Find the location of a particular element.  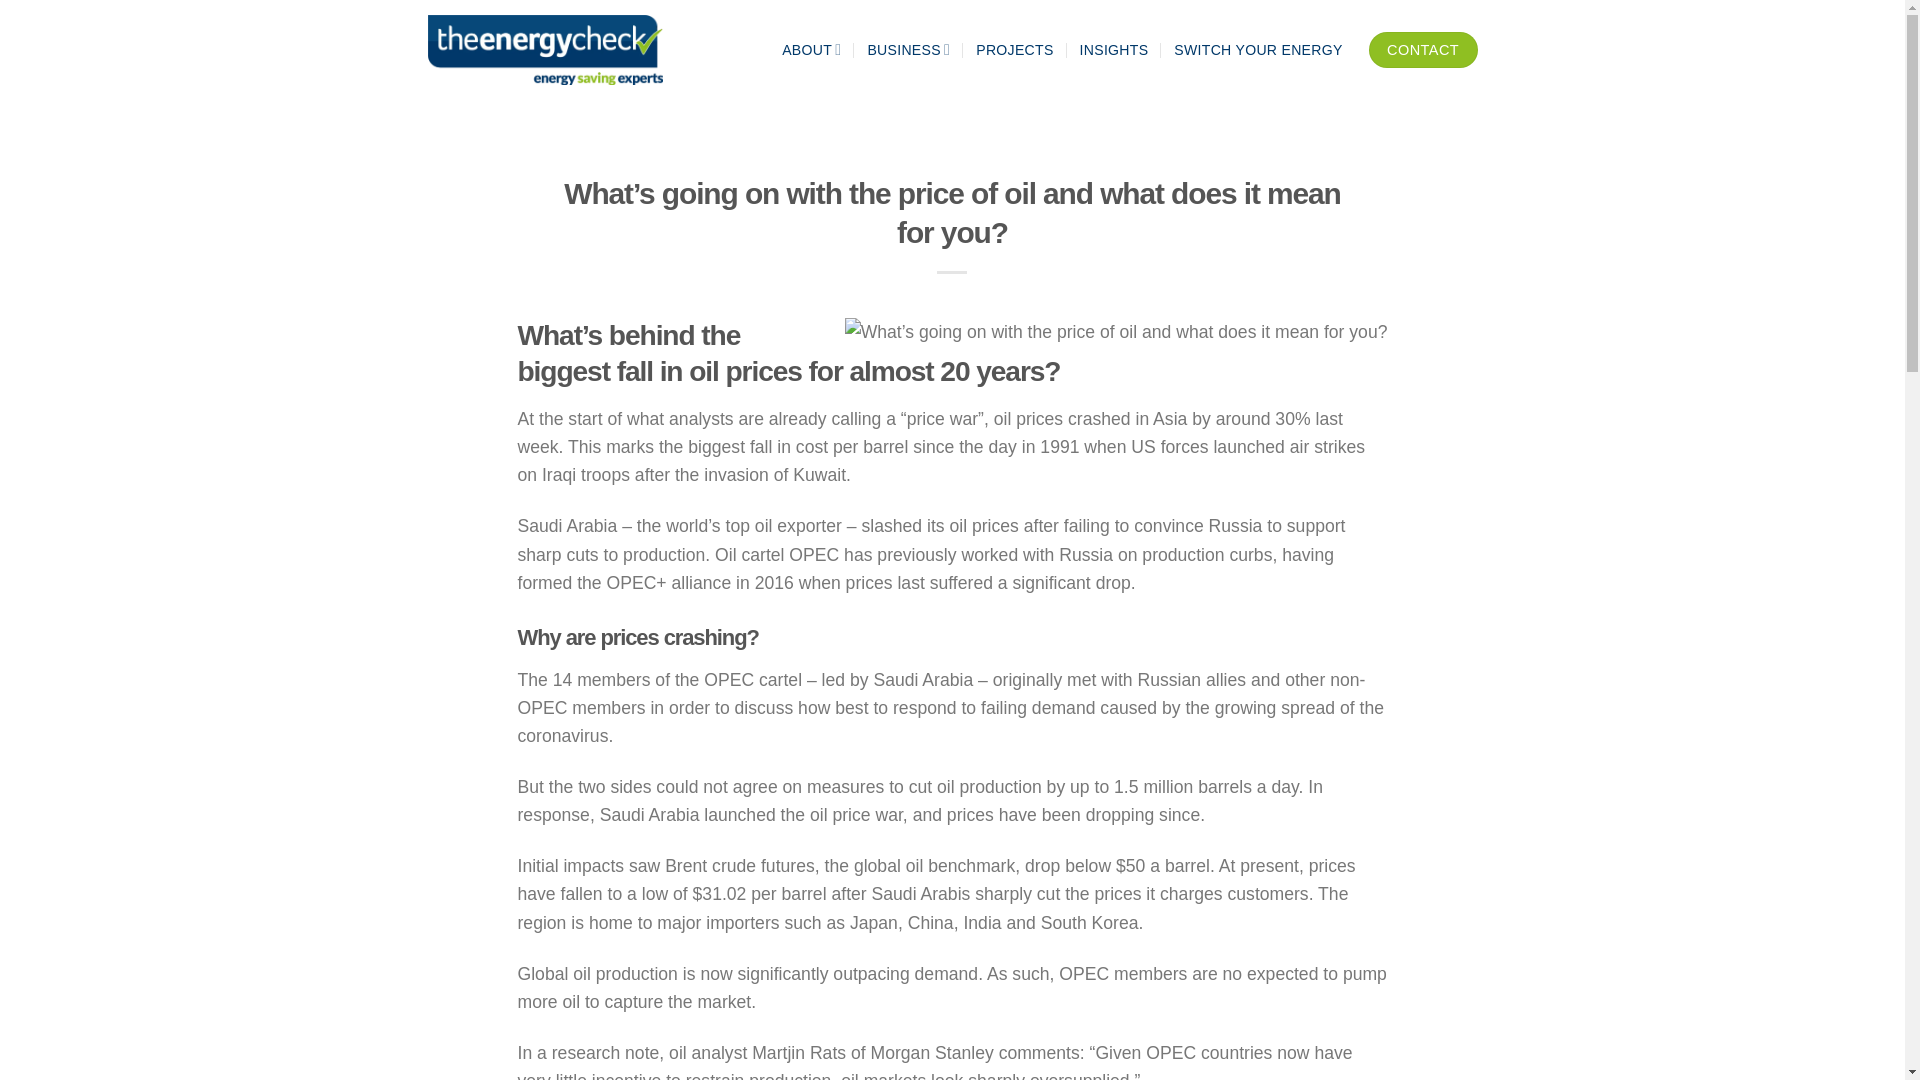

SWITCH YOUR ENERGY is located at coordinates (1258, 50).